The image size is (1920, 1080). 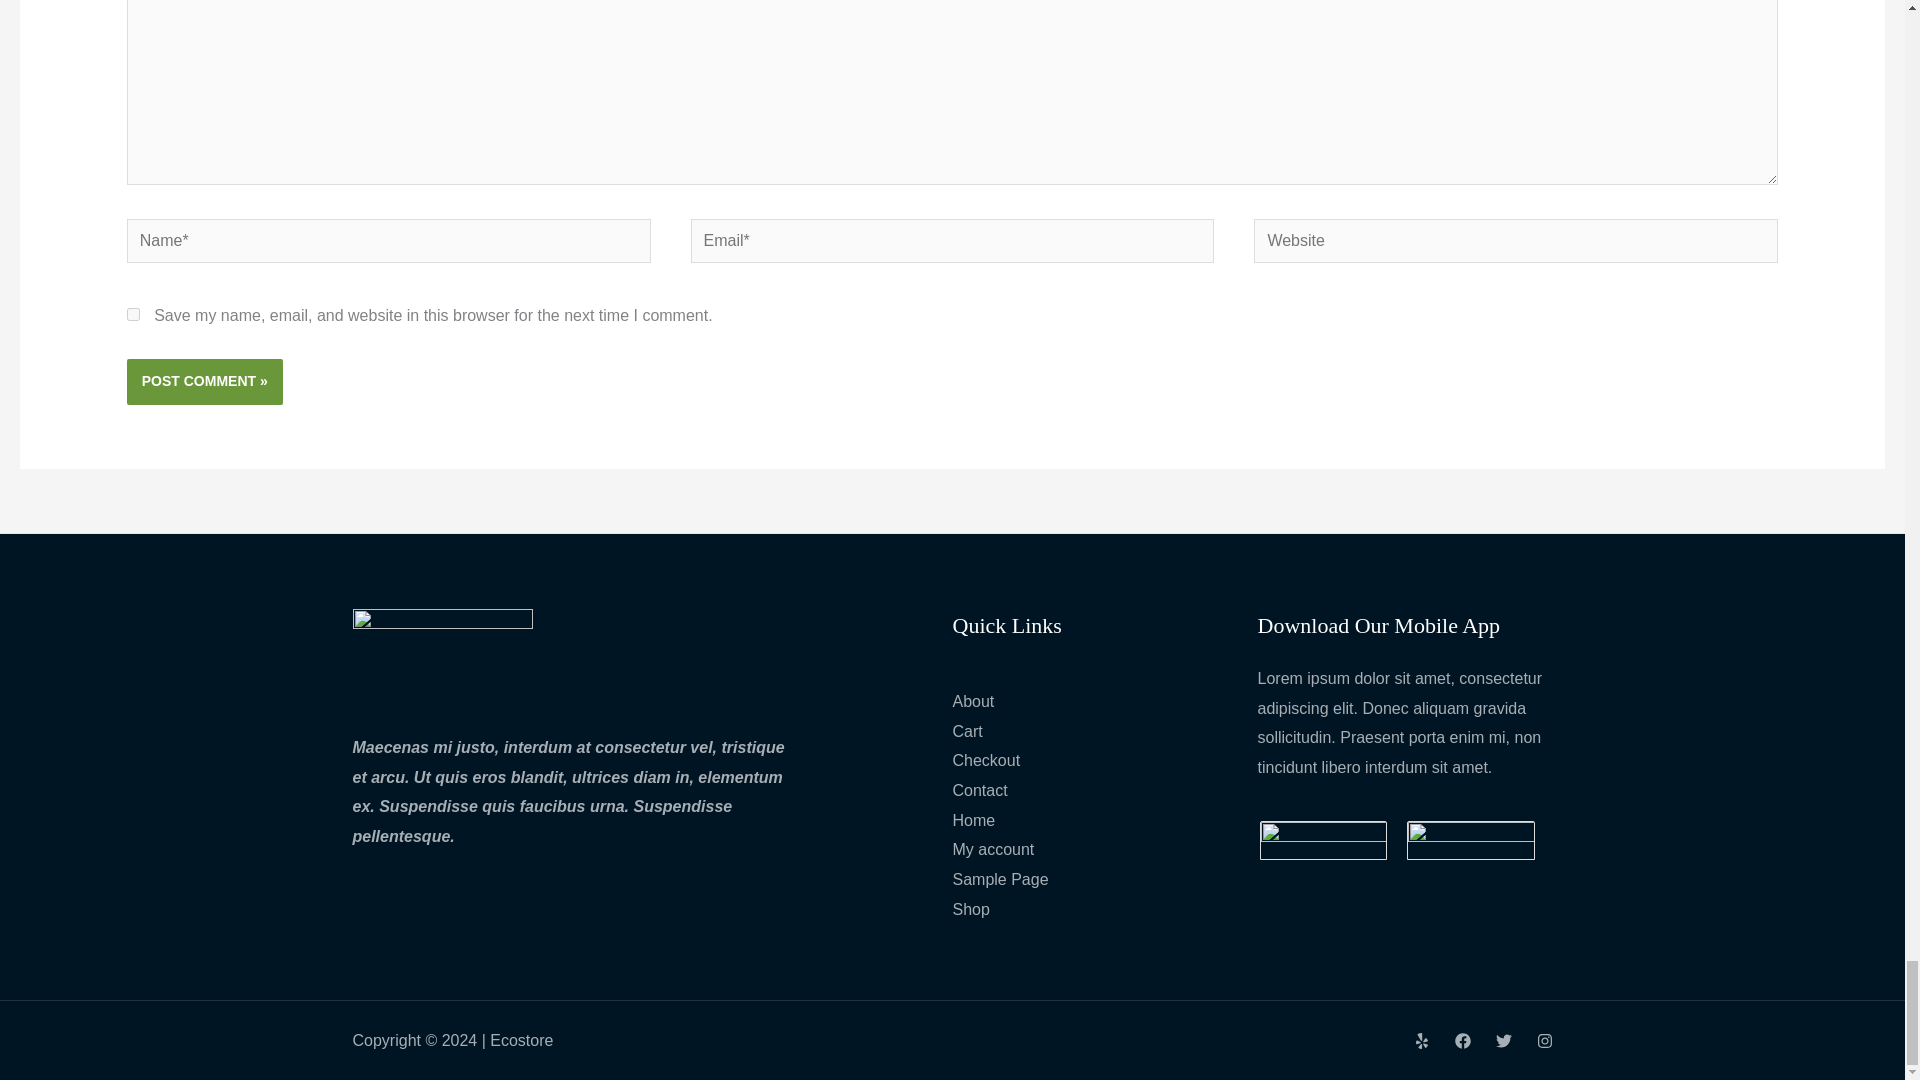 I want to click on Cart, so click(x=966, y=730).